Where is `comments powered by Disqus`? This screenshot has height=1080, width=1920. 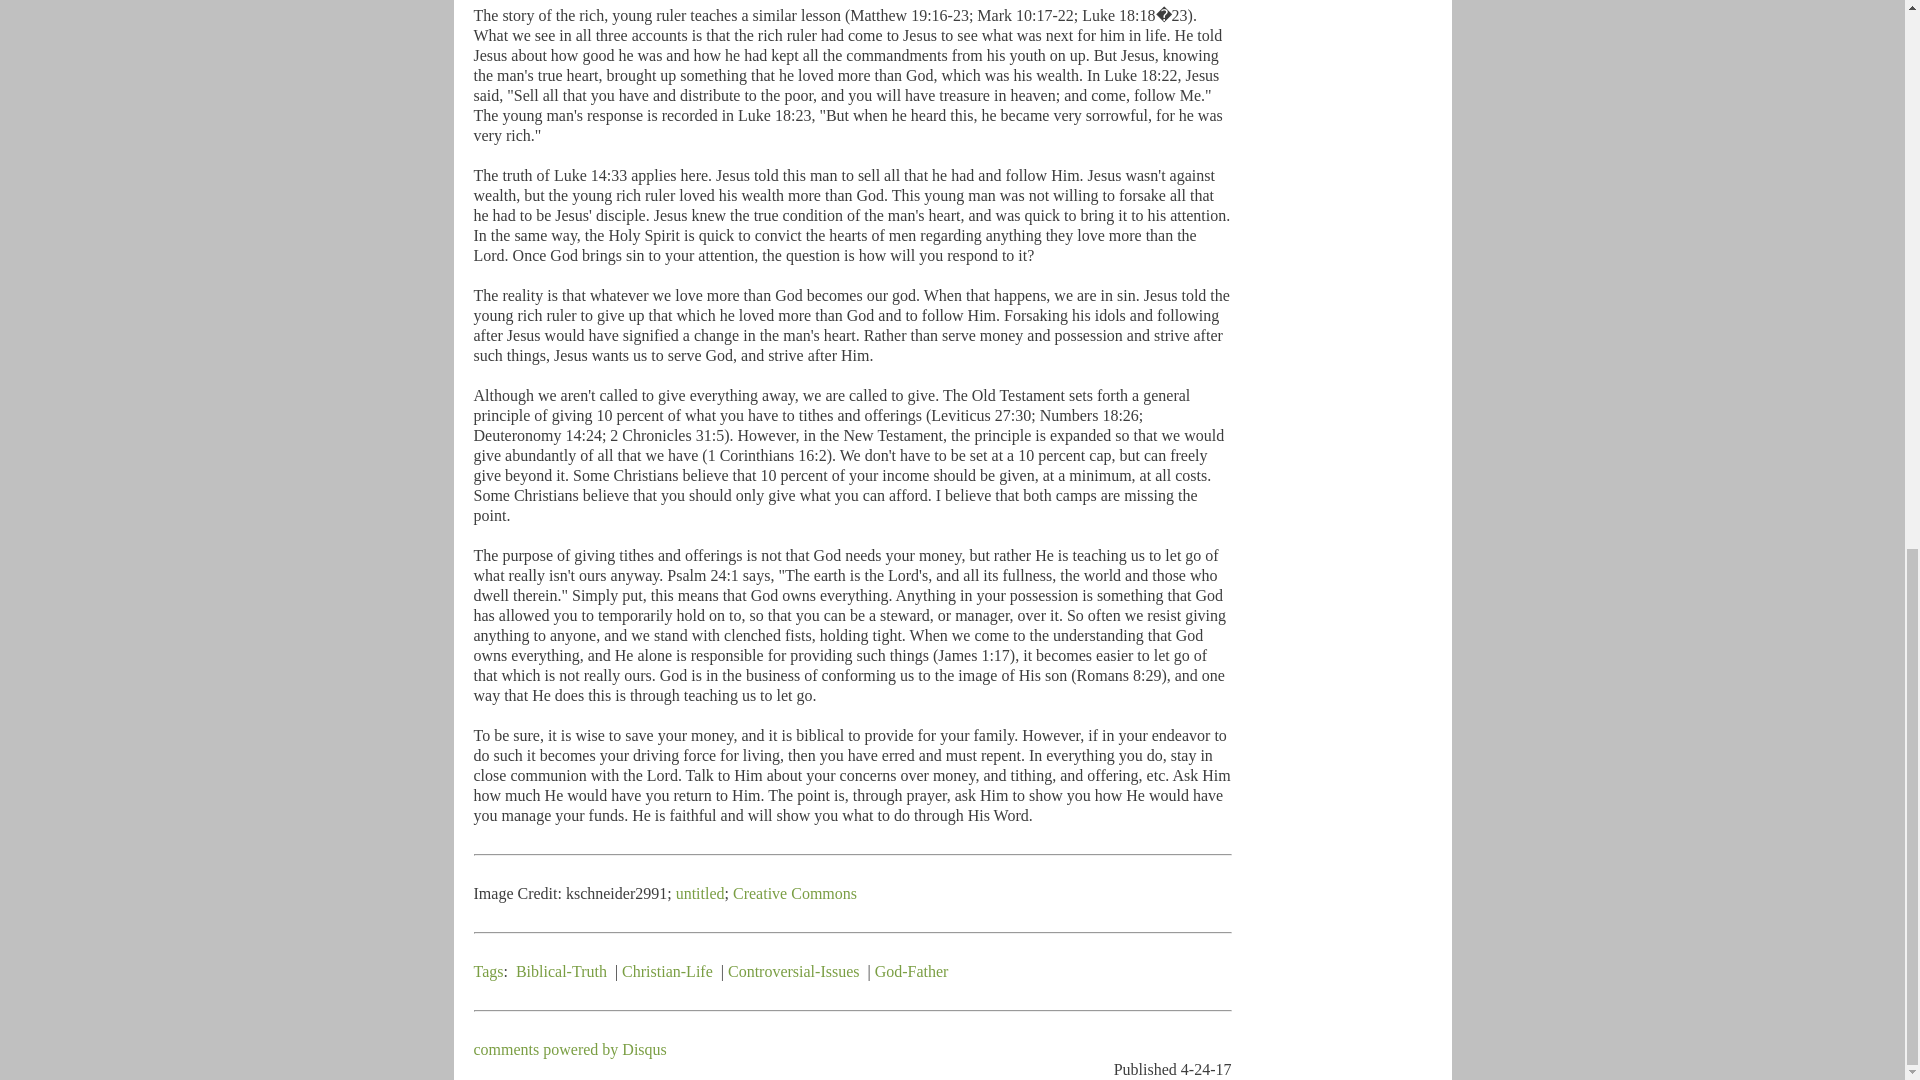
comments powered by Disqus is located at coordinates (570, 1050).